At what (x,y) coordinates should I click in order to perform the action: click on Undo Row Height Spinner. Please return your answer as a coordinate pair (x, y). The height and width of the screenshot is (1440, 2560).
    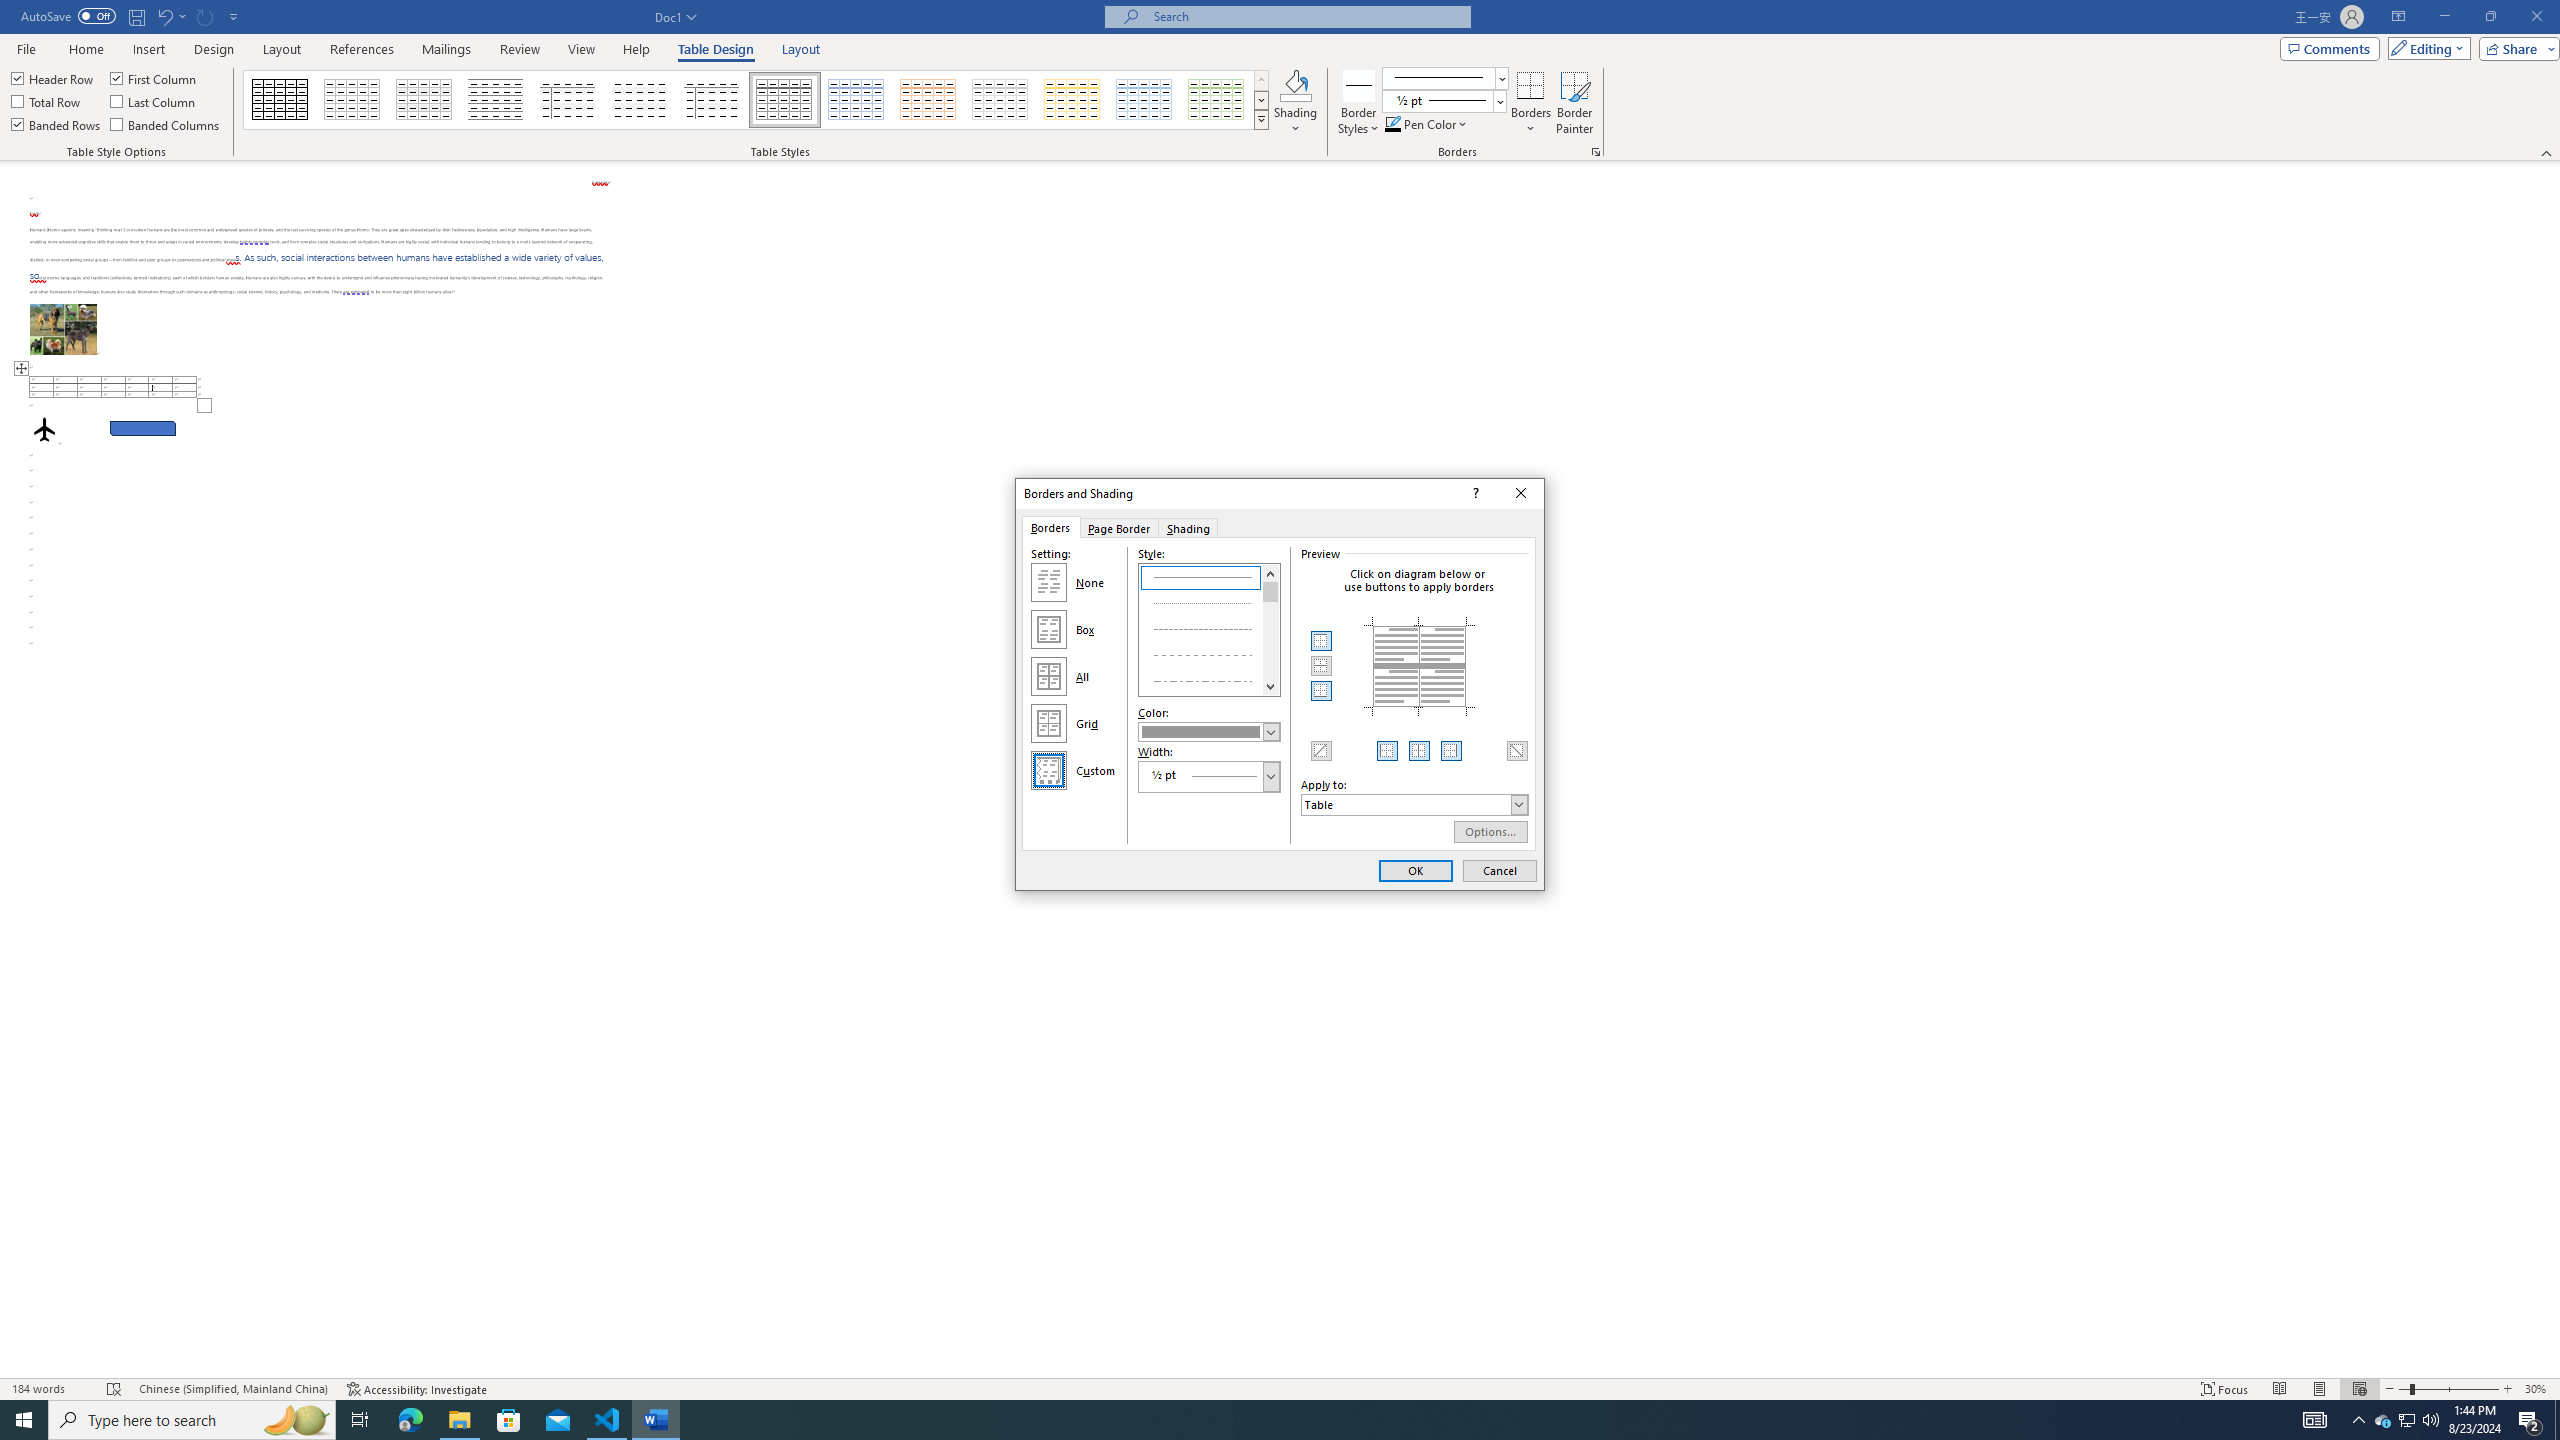
    Looking at the image, I should click on (164, 16).